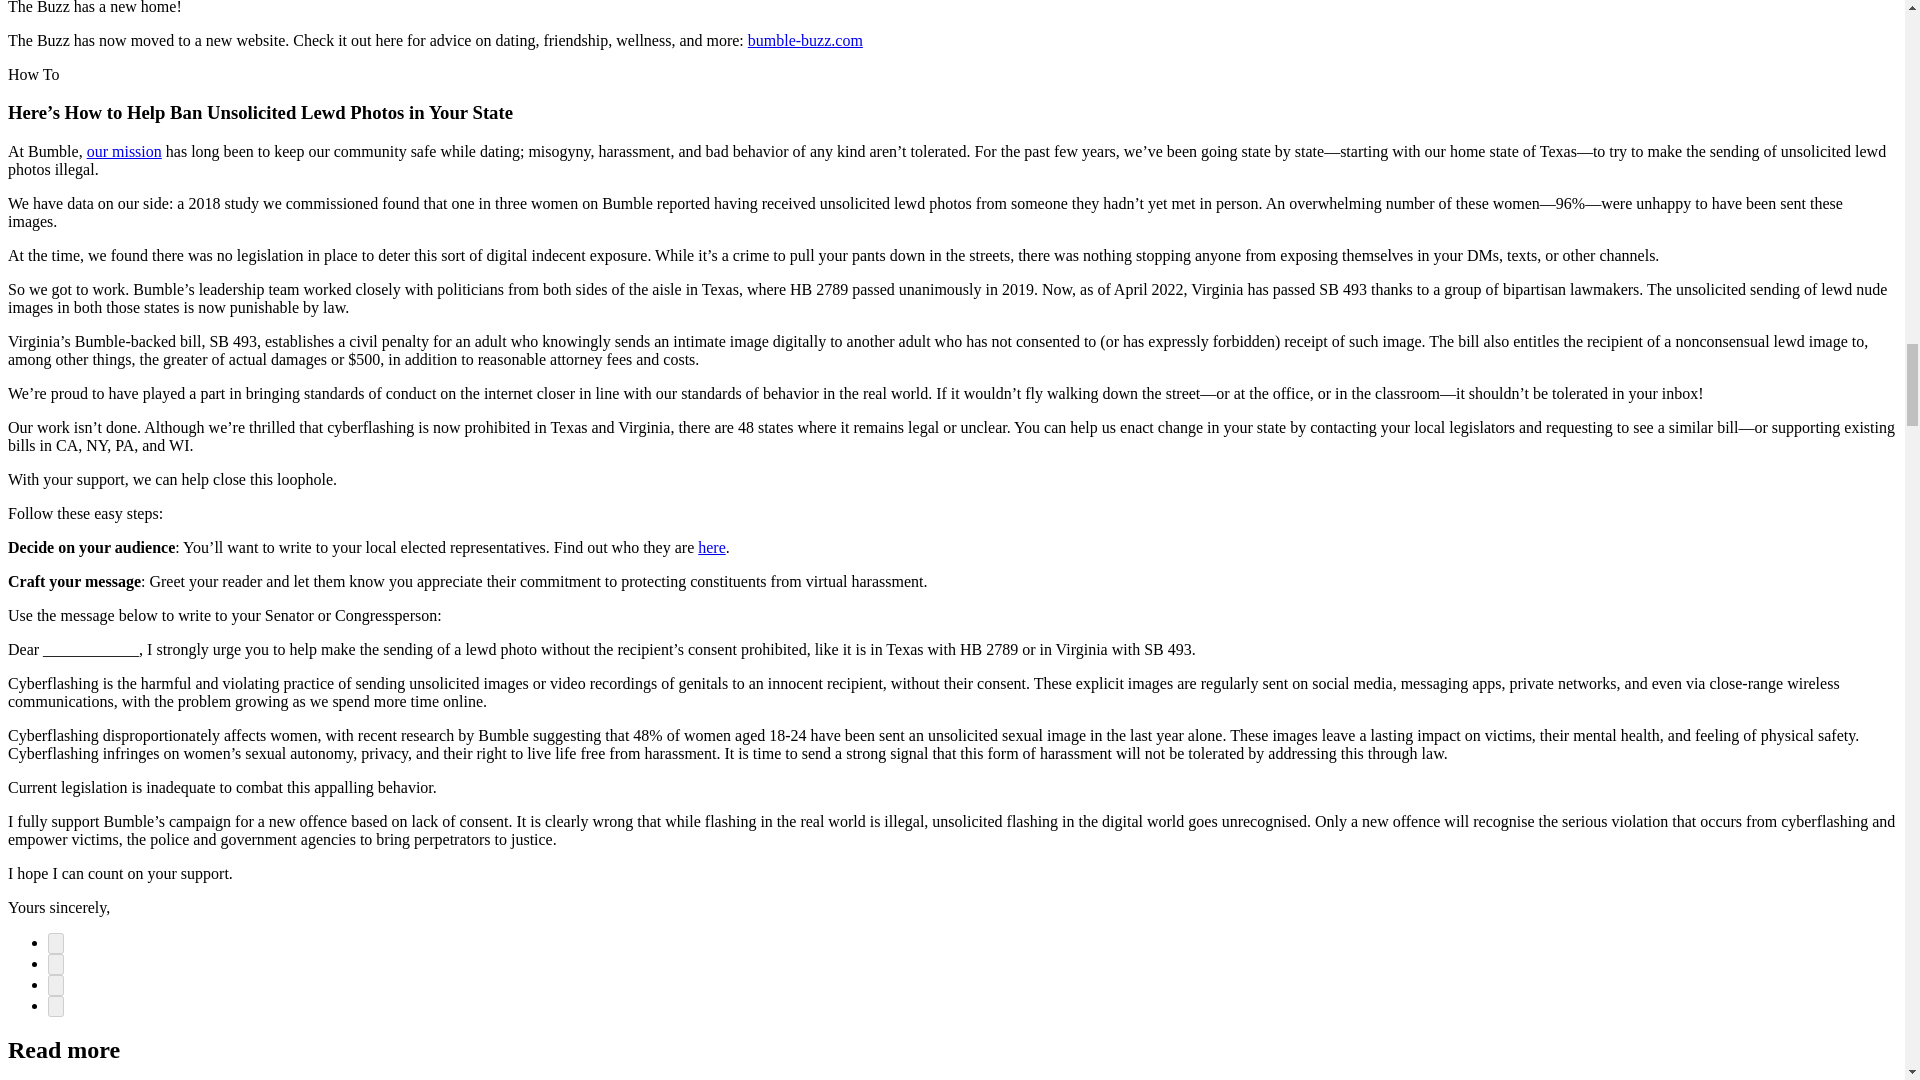  Describe the element at coordinates (124, 150) in the screenshot. I see `our mission` at that location.